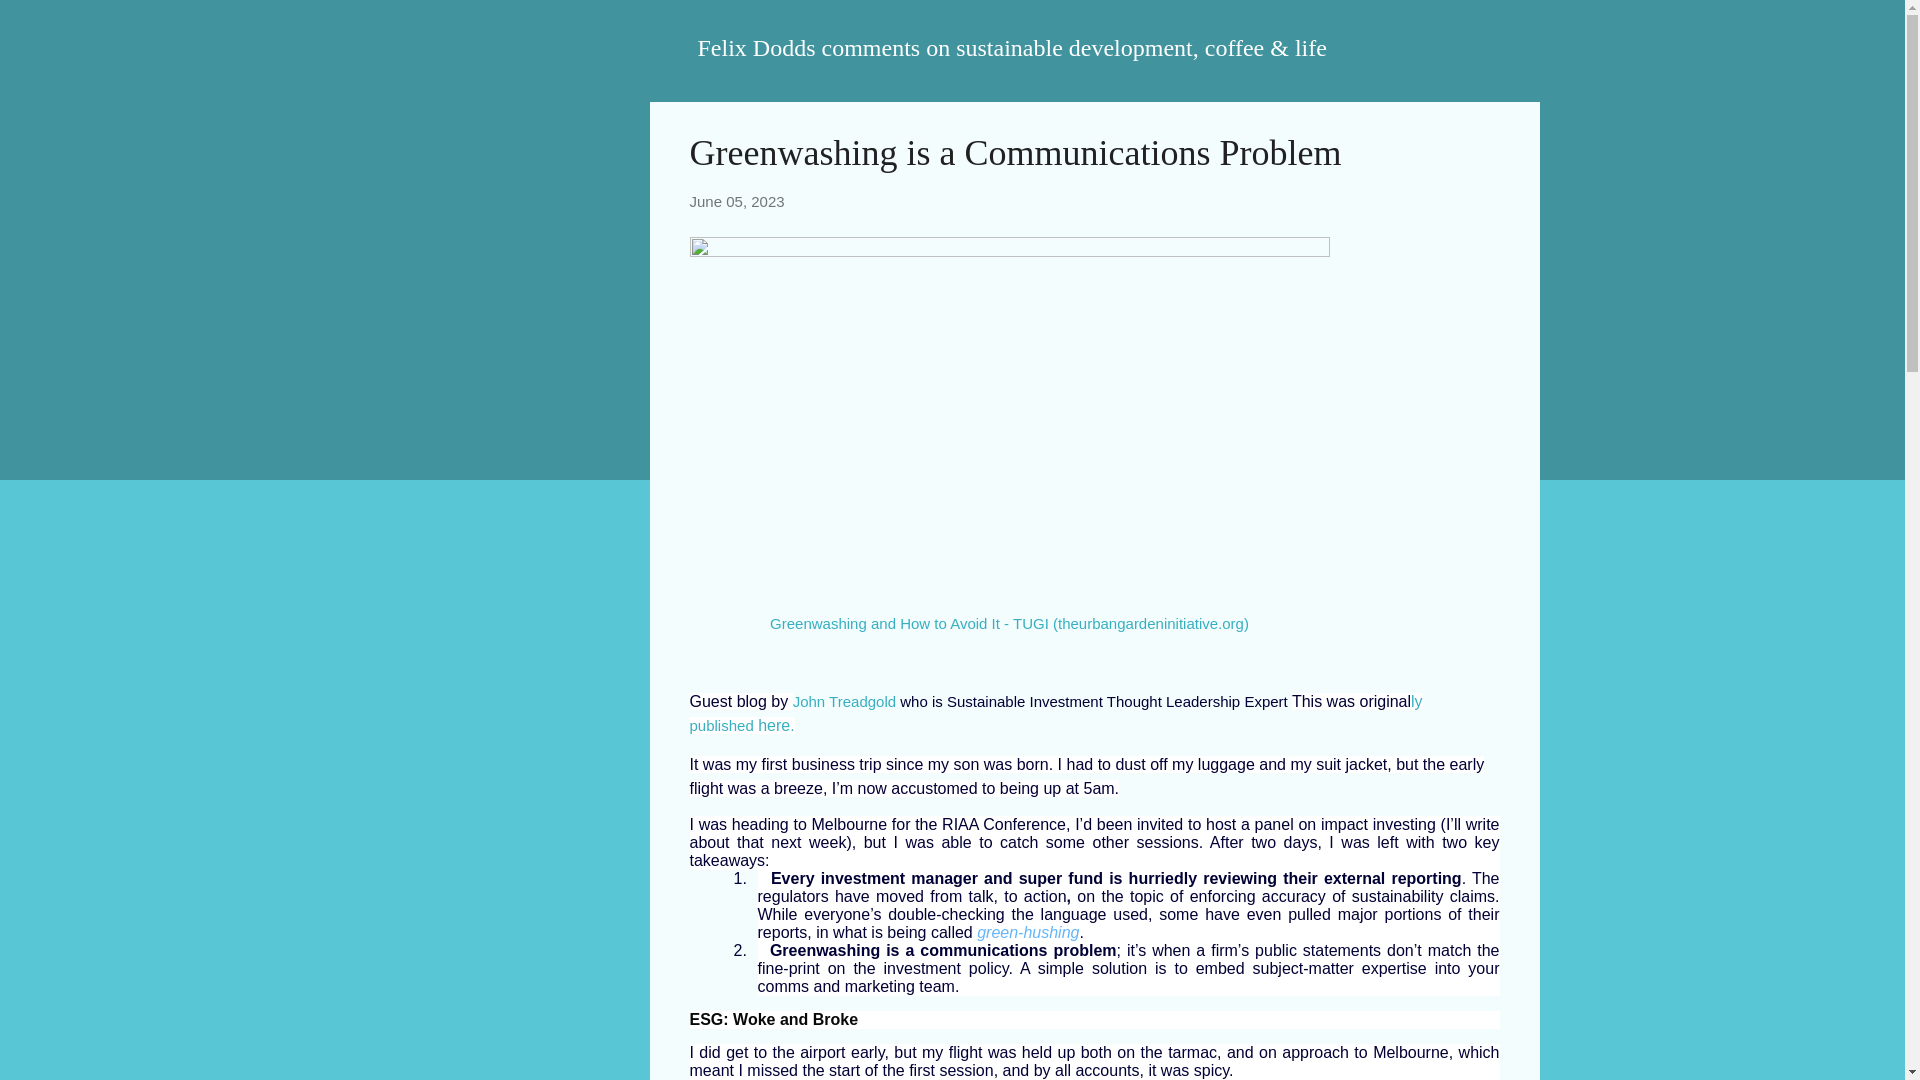 The height and width of the screenshot is (1080, 1920). Describe the element at coordinates (844, 700) in the screenshot. I see `John Treadgold` at that location.